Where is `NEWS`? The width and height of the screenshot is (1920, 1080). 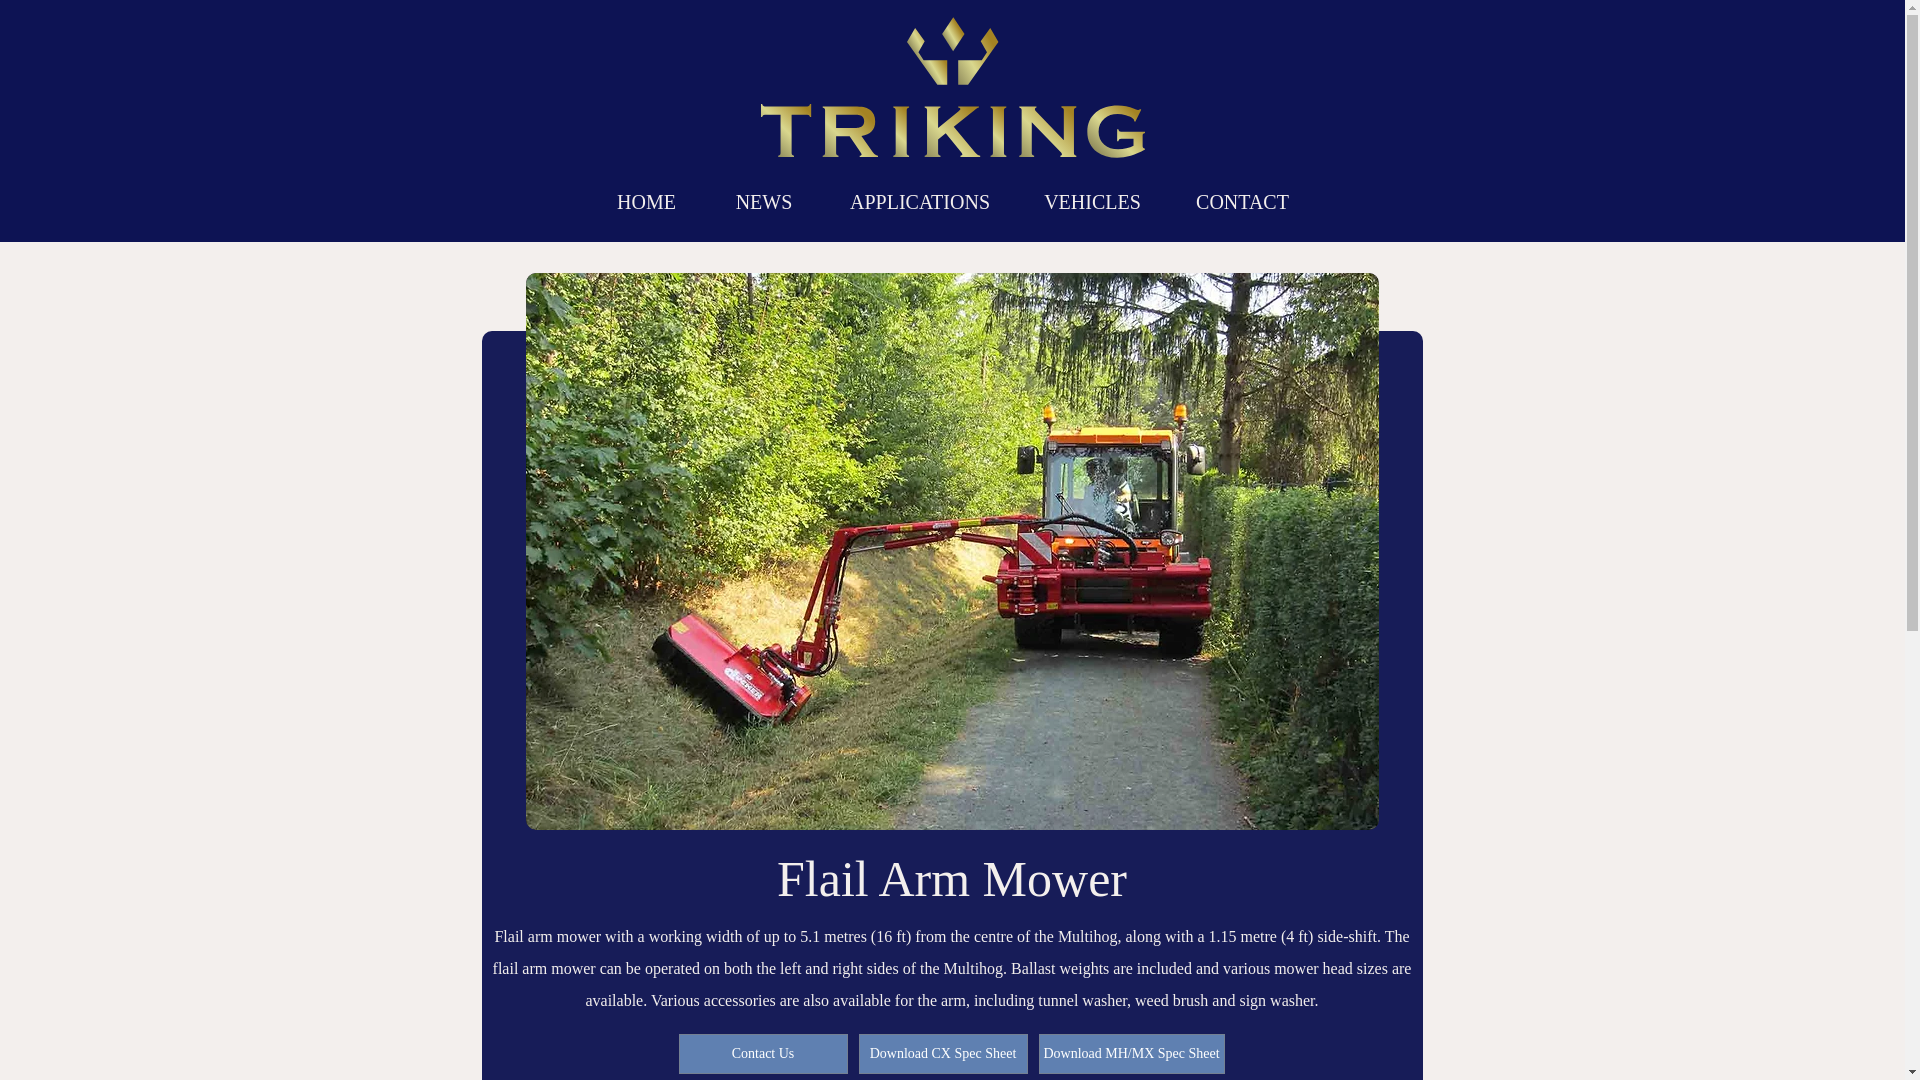 NEWS is located at coordinates (764, 199).